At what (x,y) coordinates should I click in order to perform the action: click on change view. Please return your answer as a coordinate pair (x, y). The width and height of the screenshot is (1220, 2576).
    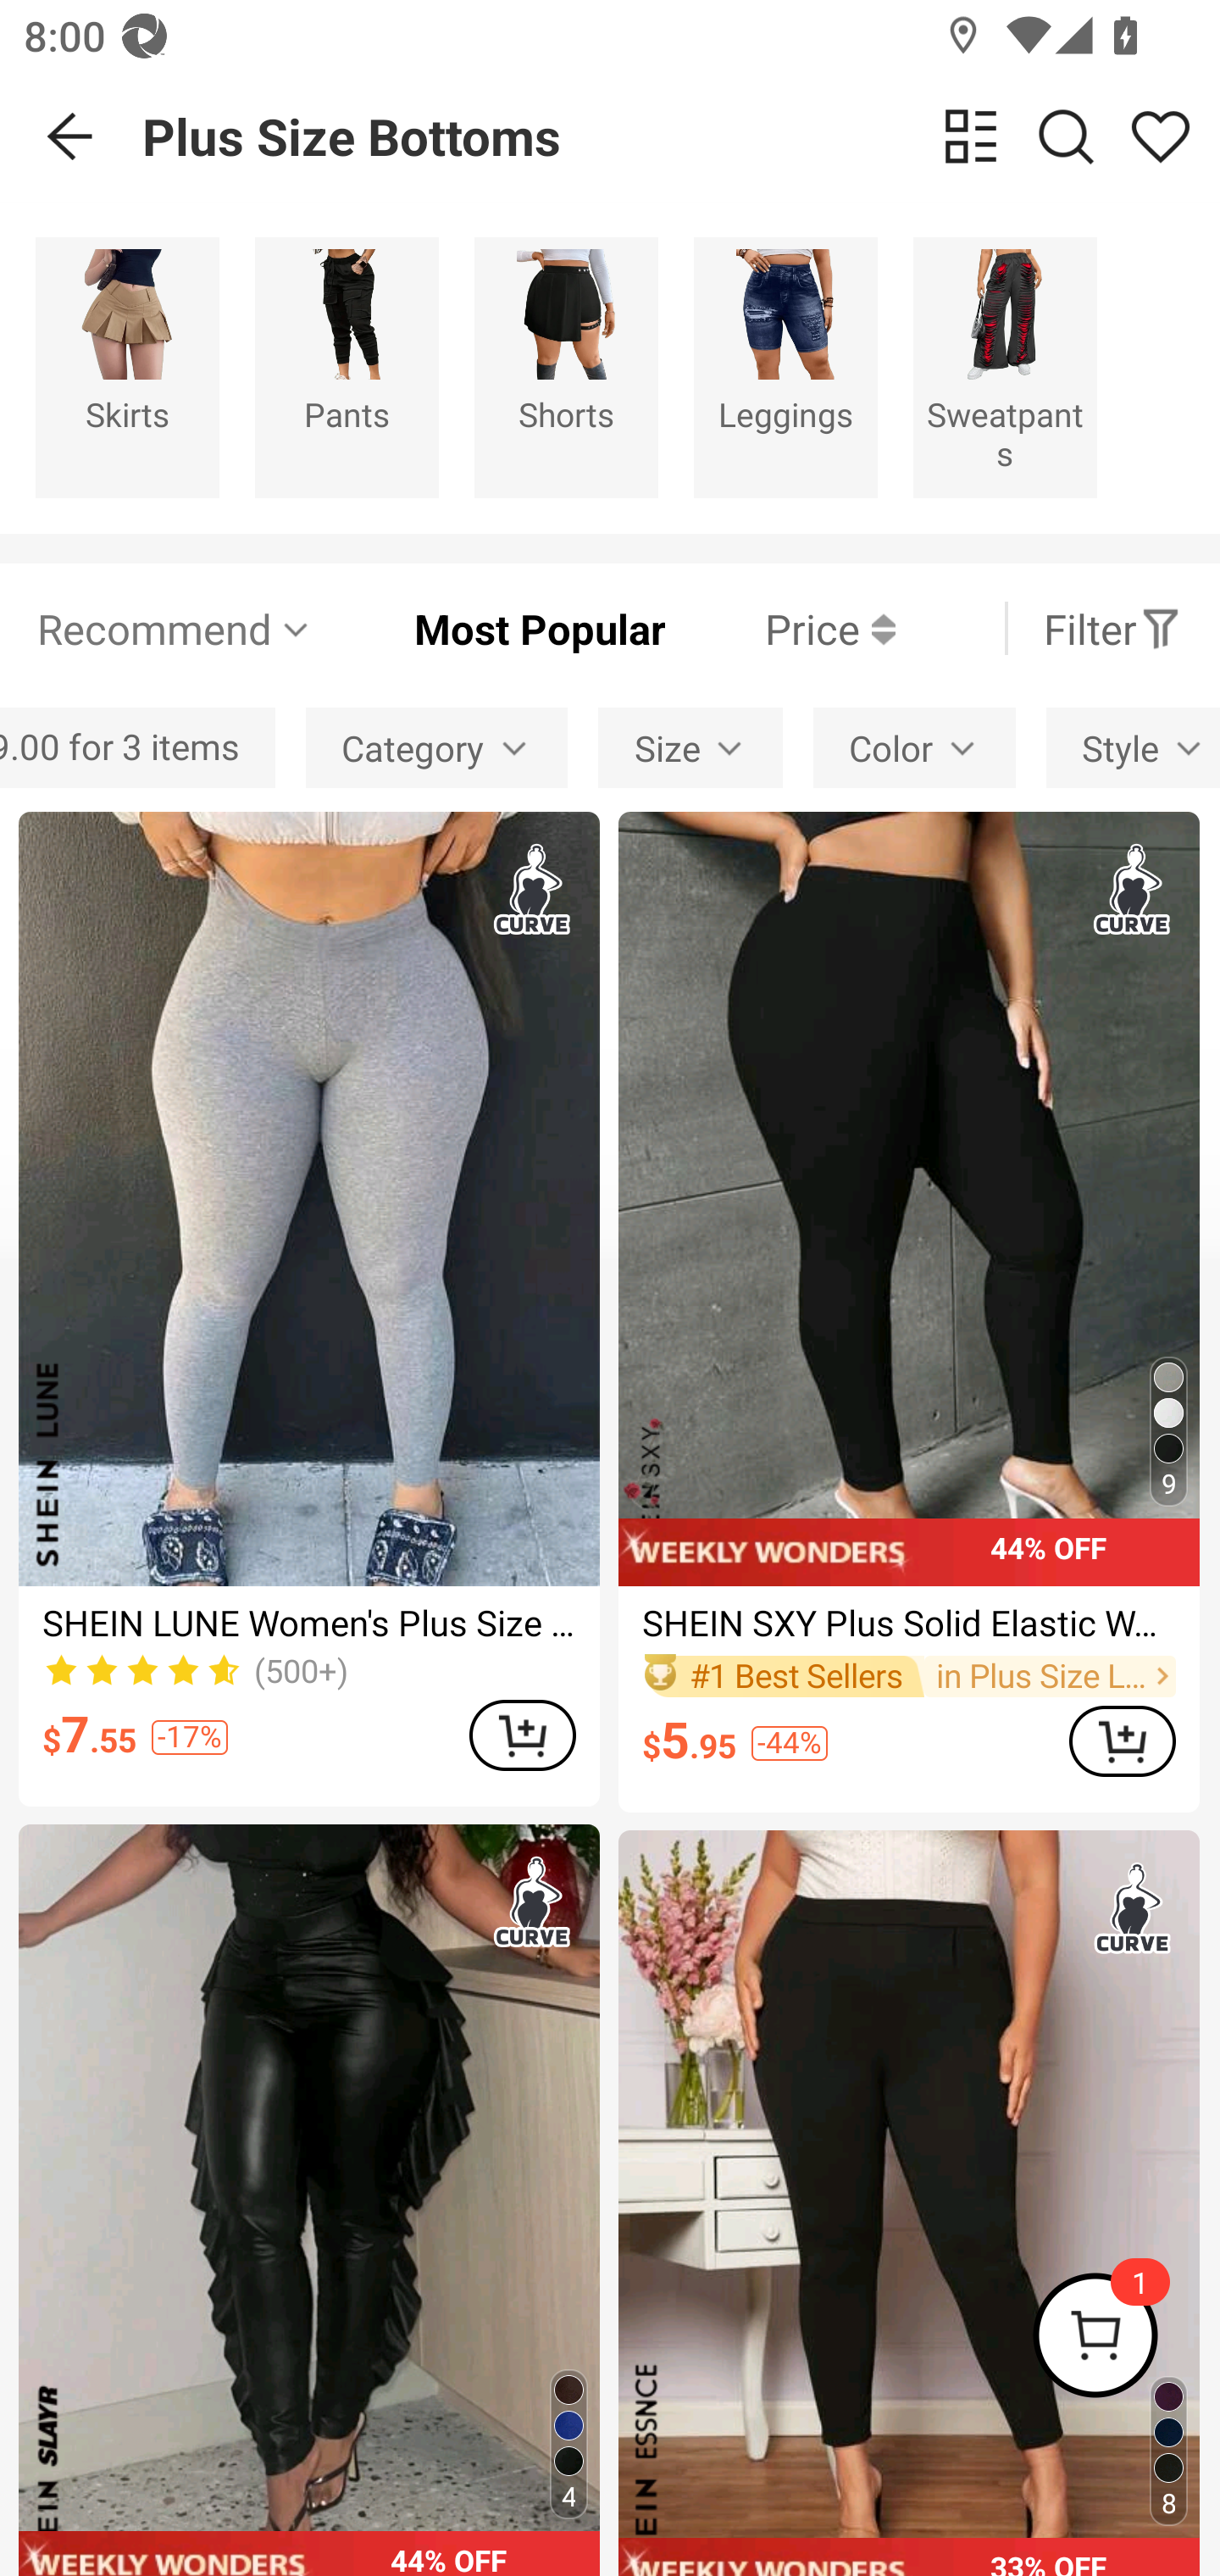
    Looking at the image, I should click on (971, 136).